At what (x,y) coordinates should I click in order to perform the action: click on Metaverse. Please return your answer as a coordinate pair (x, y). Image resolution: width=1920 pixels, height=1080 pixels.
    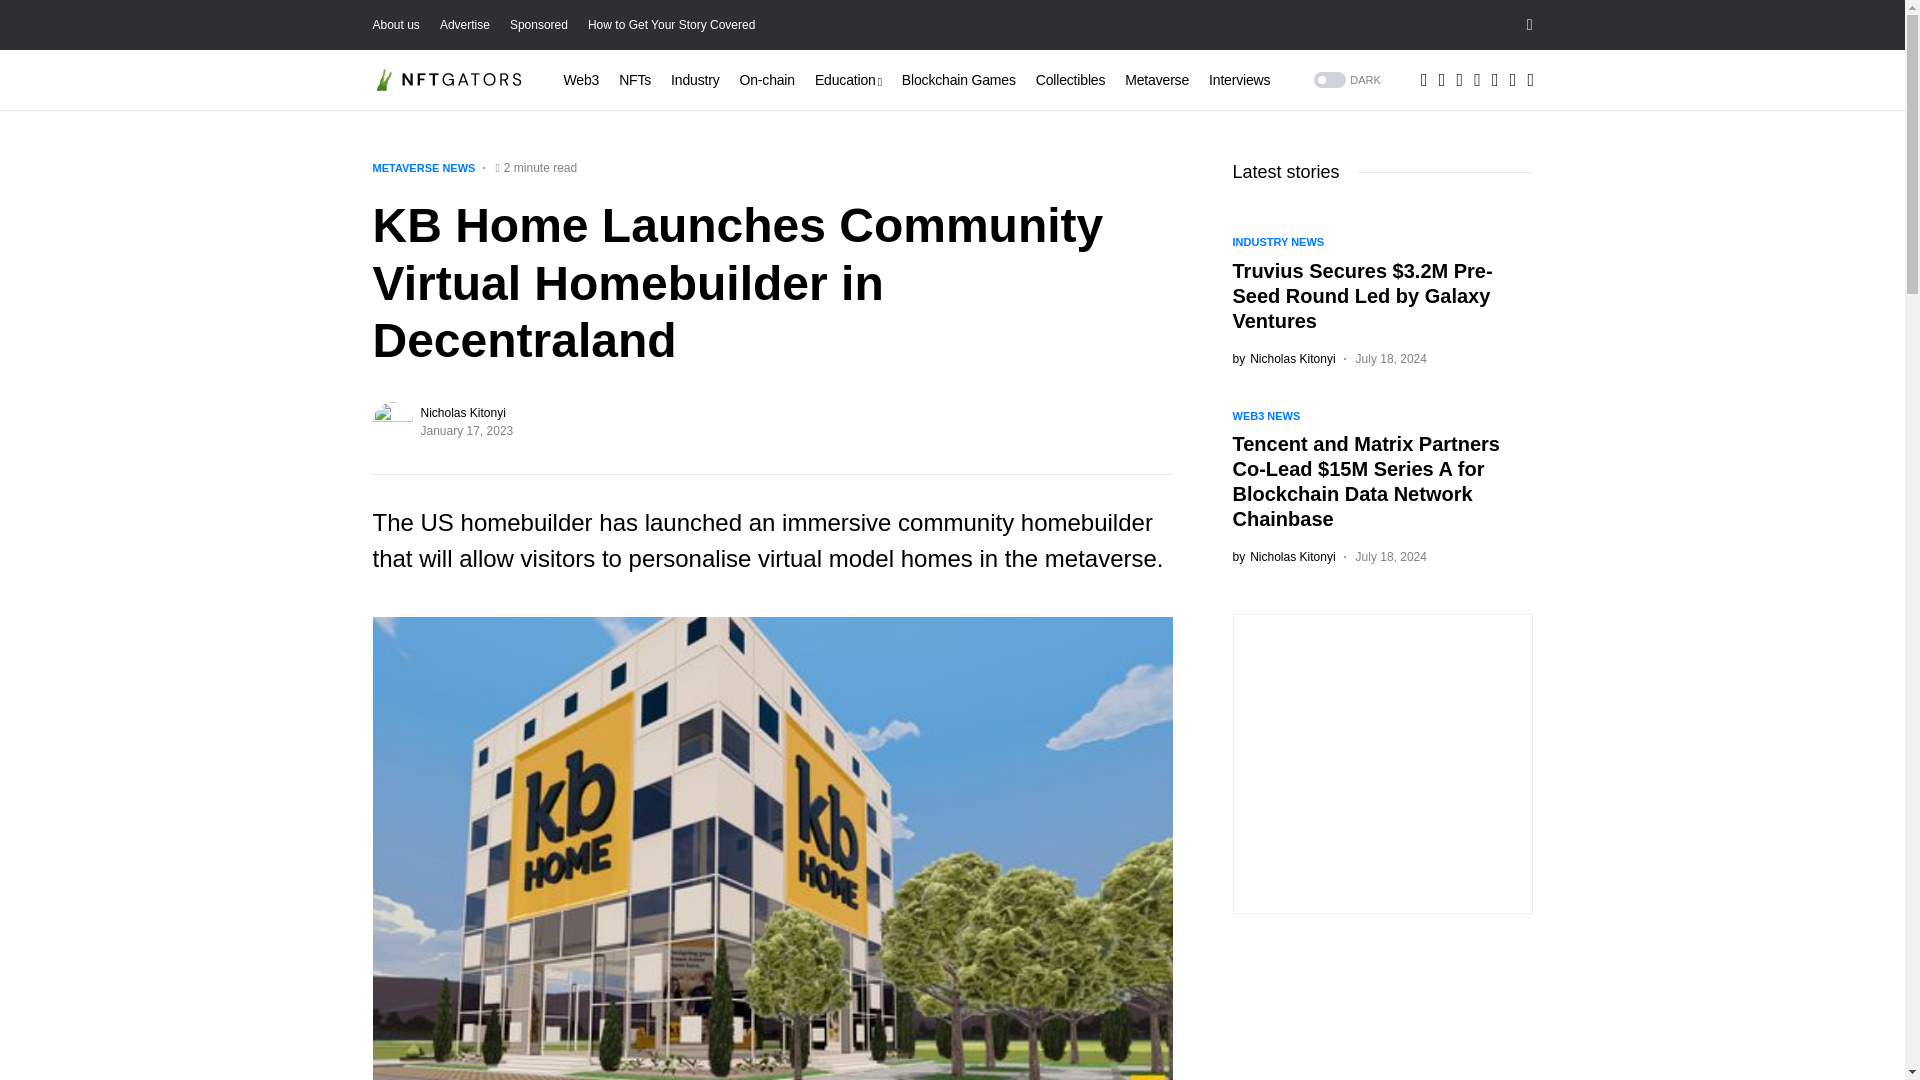
    Looking at the image, I should click on (1156, 80).